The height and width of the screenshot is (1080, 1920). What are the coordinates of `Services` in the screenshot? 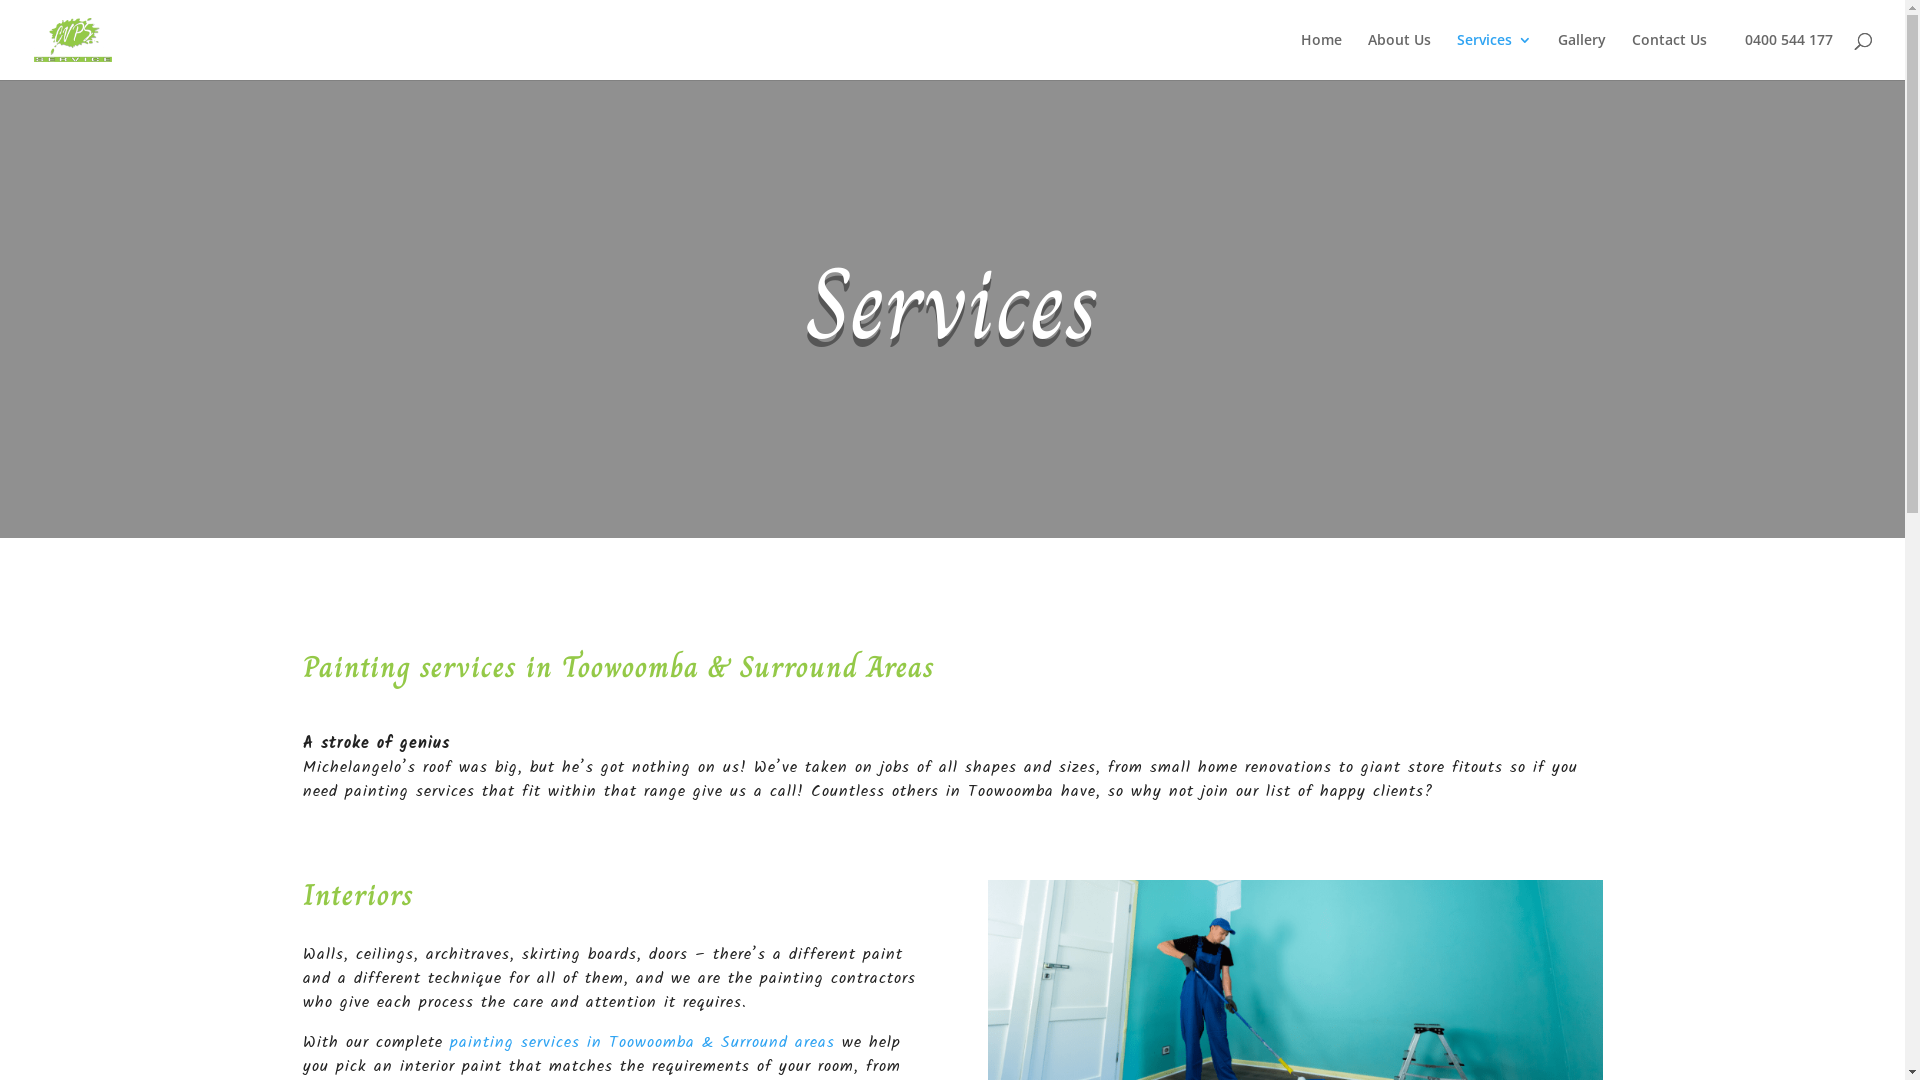 It's located at (1494, 56).